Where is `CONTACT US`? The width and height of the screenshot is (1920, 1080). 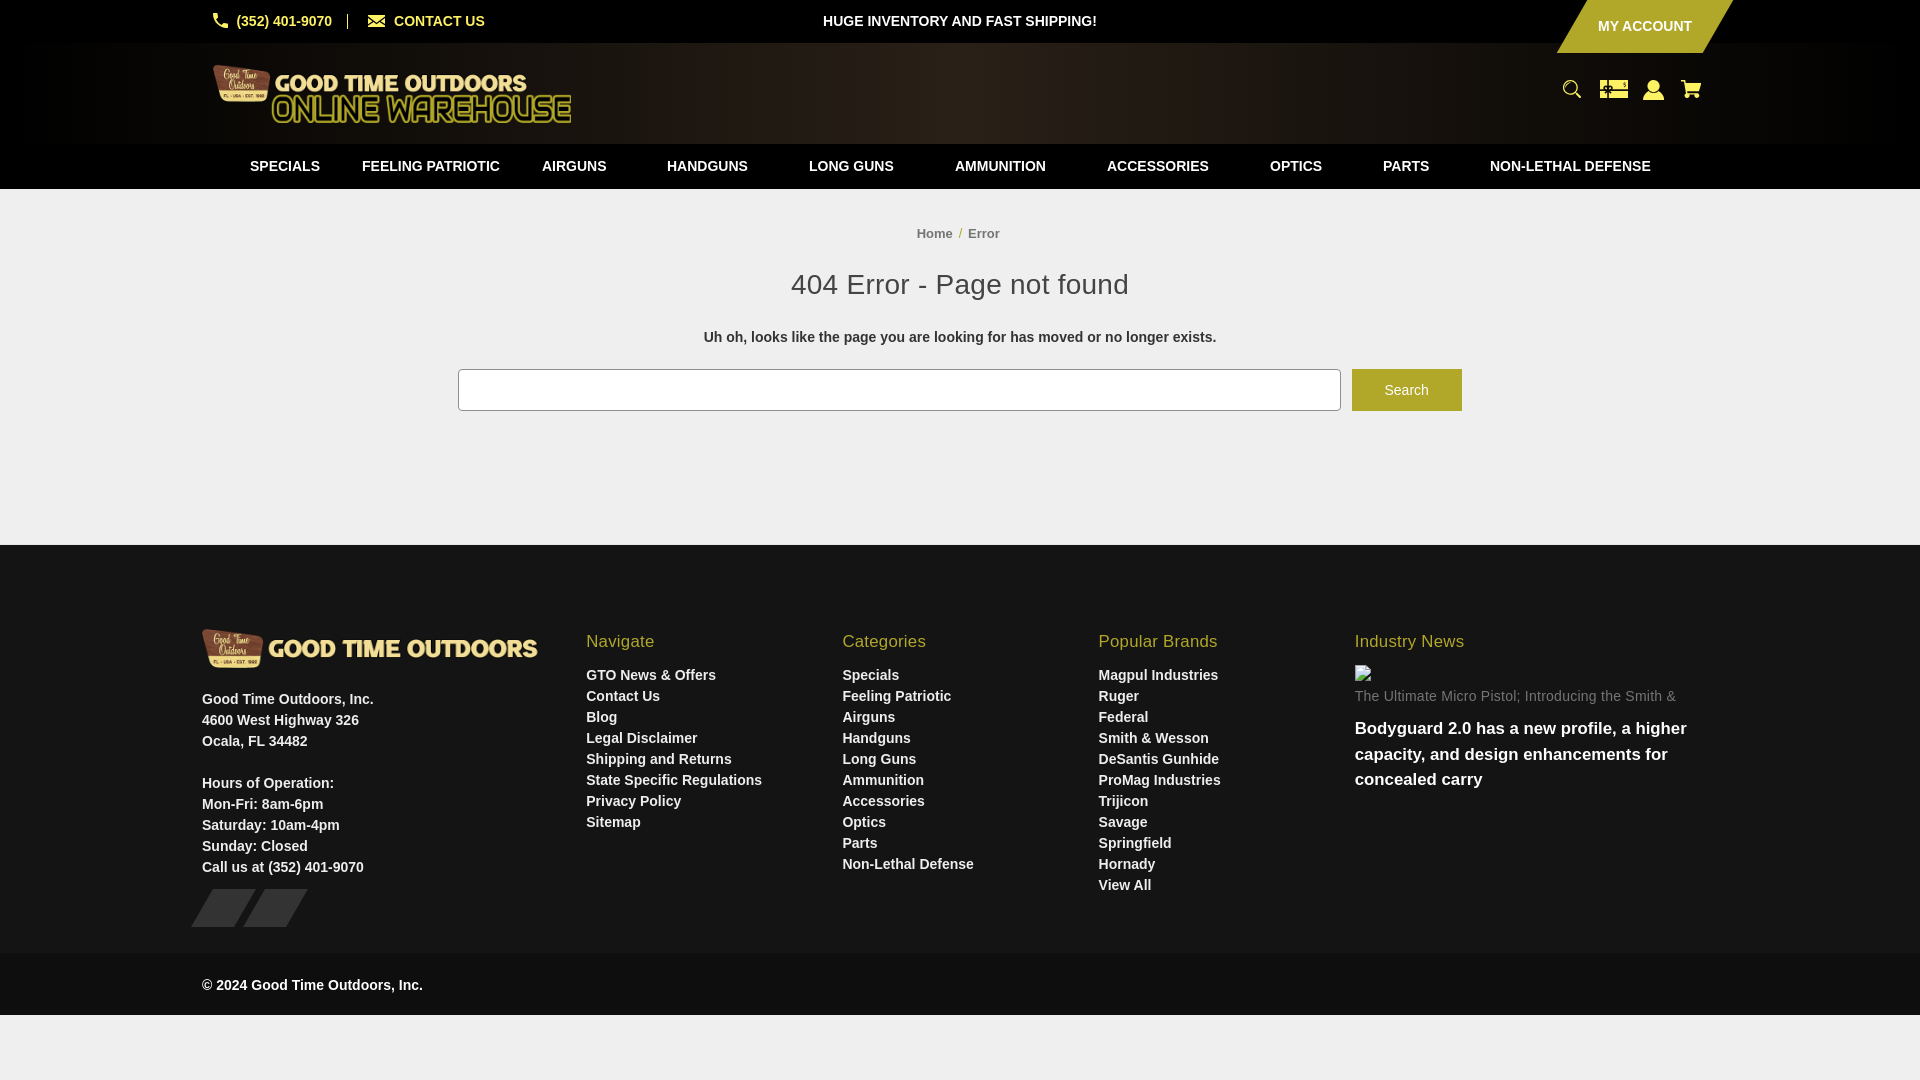 CONTACT US is located at coordinates (439, 20).